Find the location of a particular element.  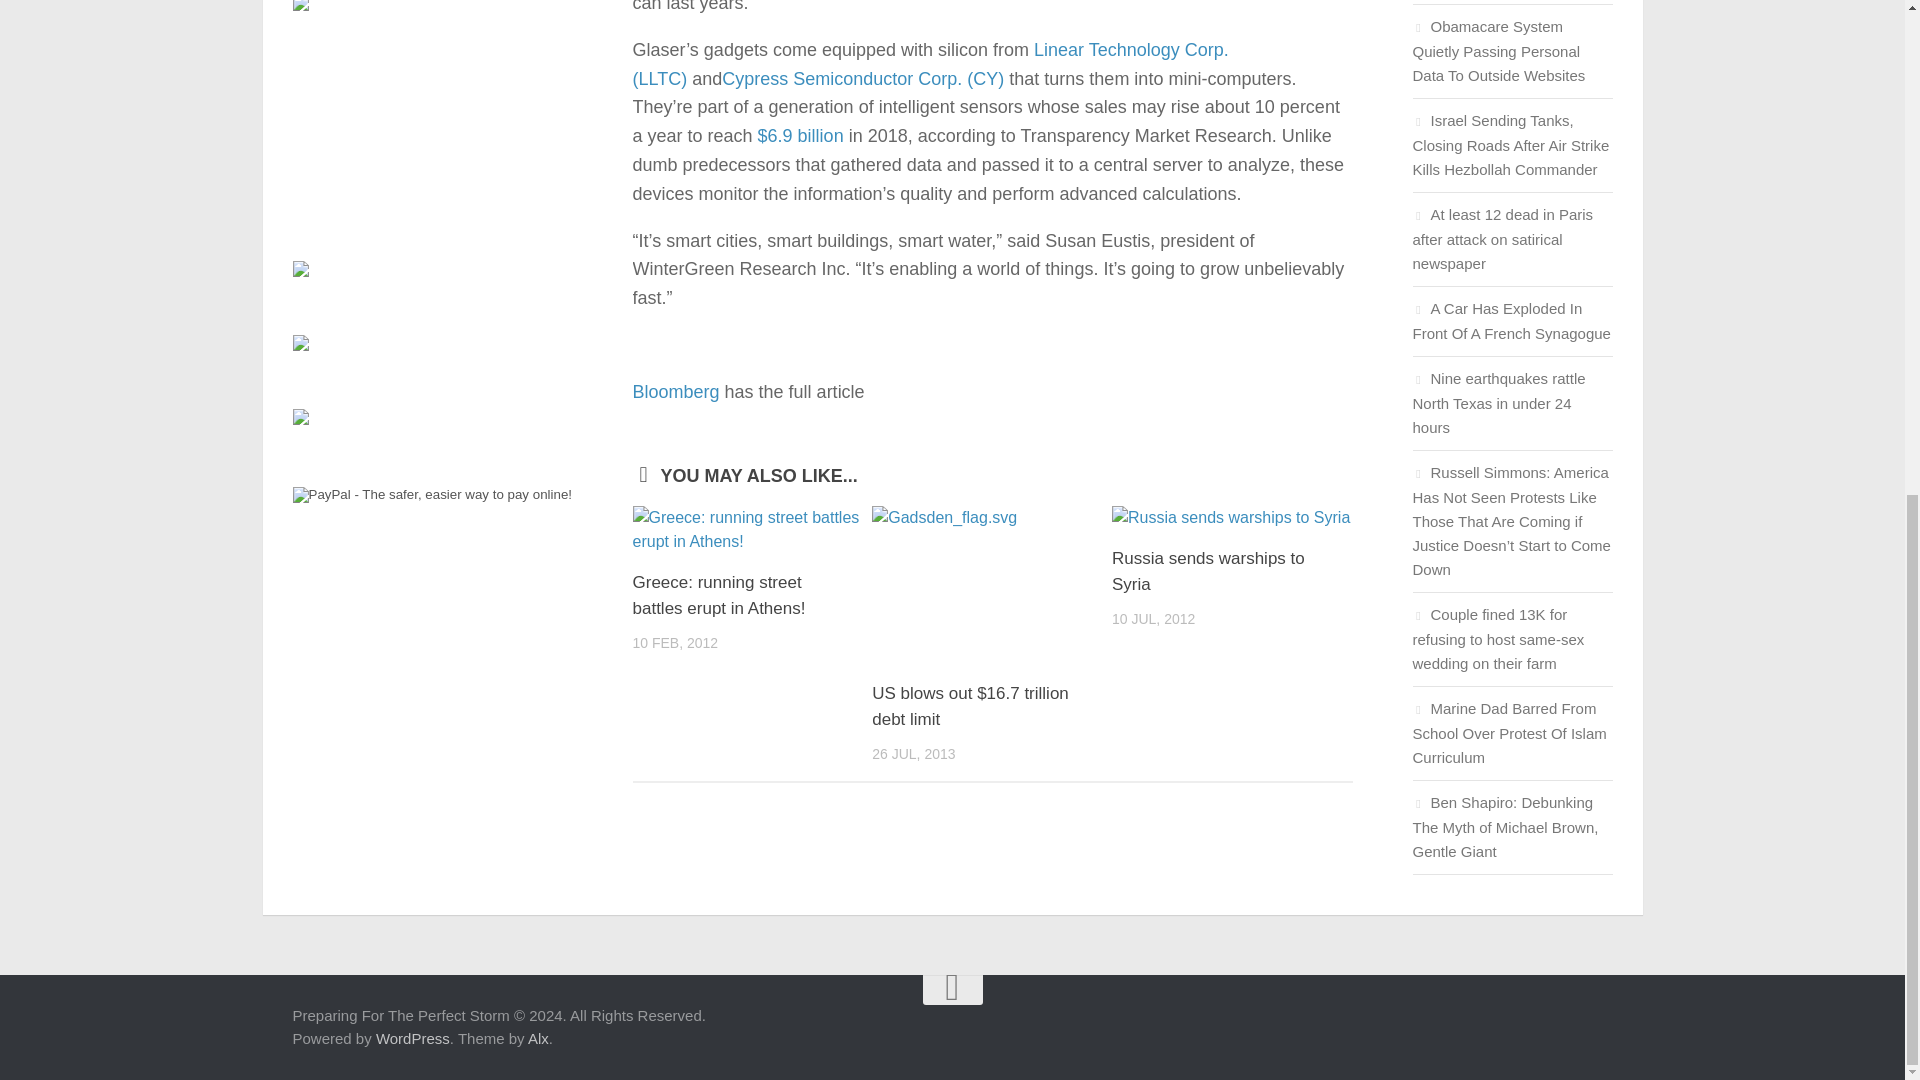

Russia sends warships to Syria is located at coordinates (1231, 518).